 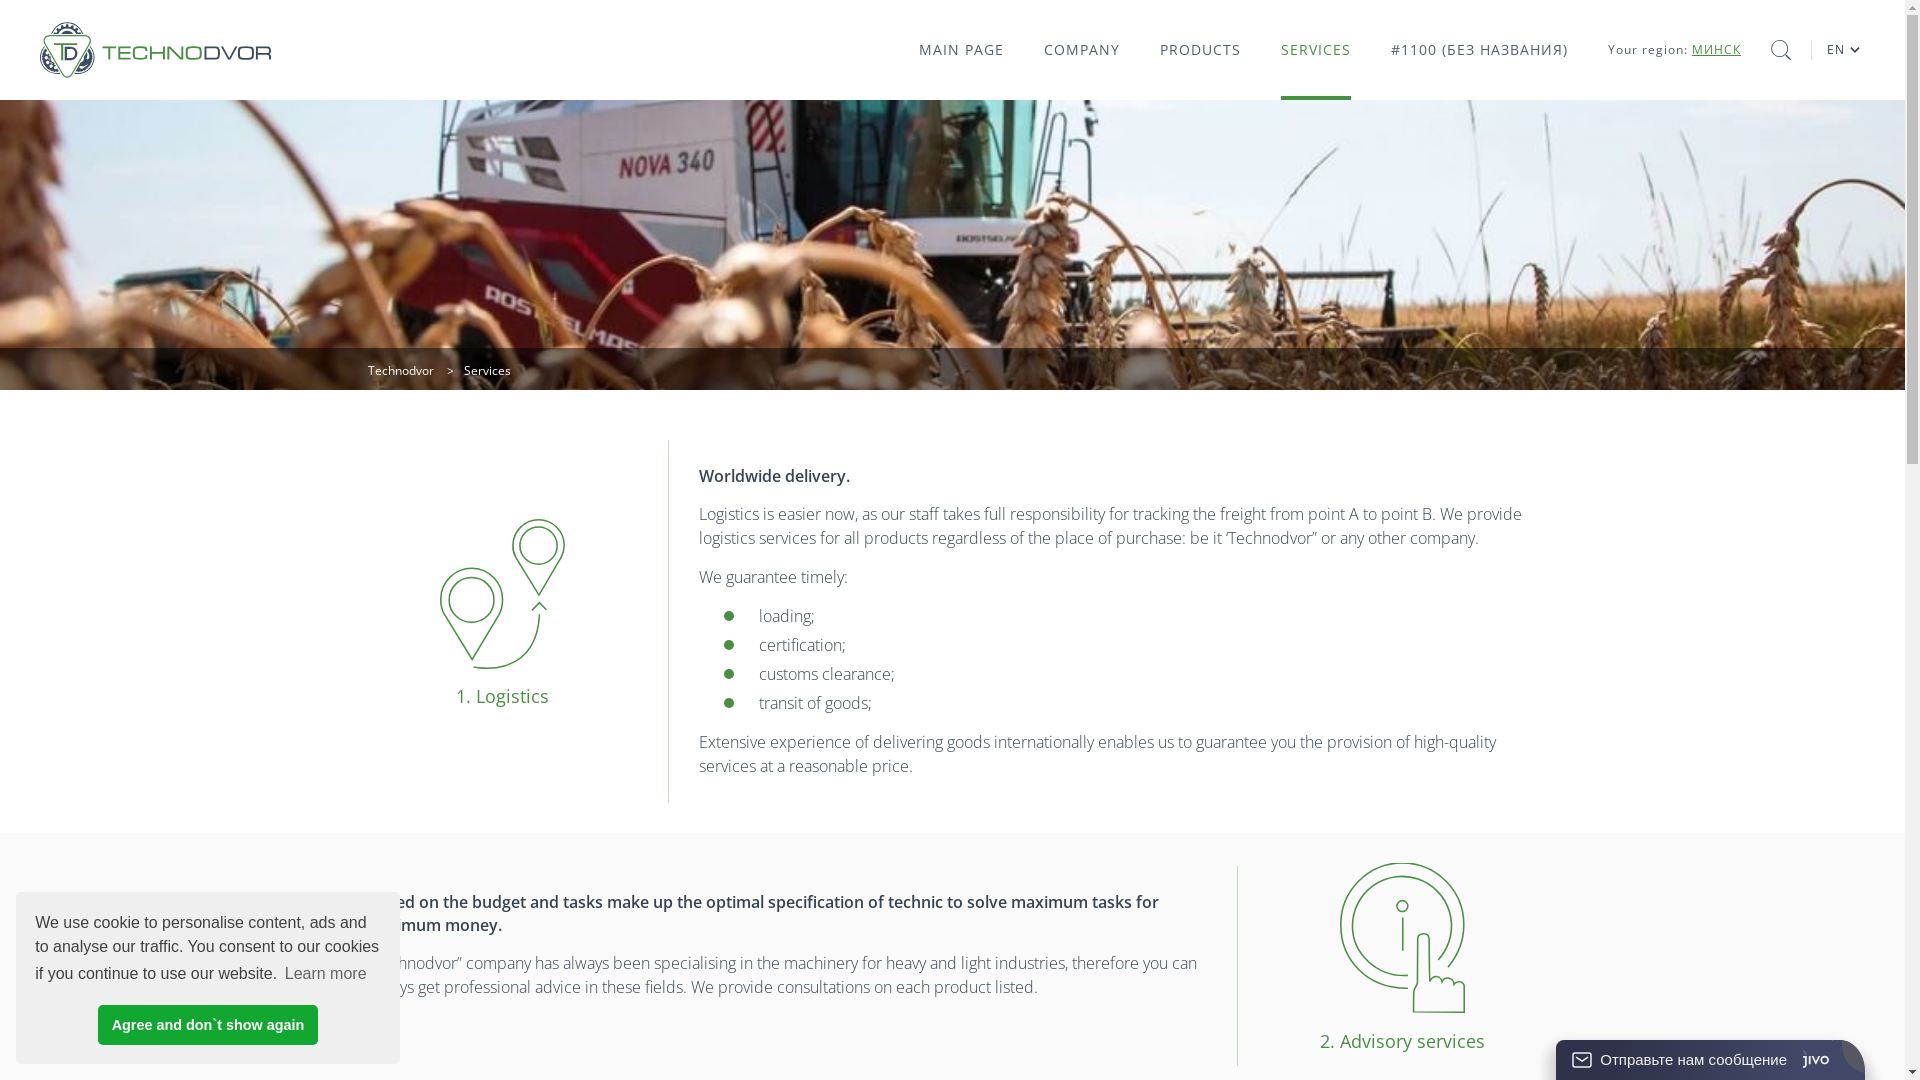 What do you see at coordinates (401, 370) in the screenshot?
I see `Technodvor` at bounding box center [401, 370].